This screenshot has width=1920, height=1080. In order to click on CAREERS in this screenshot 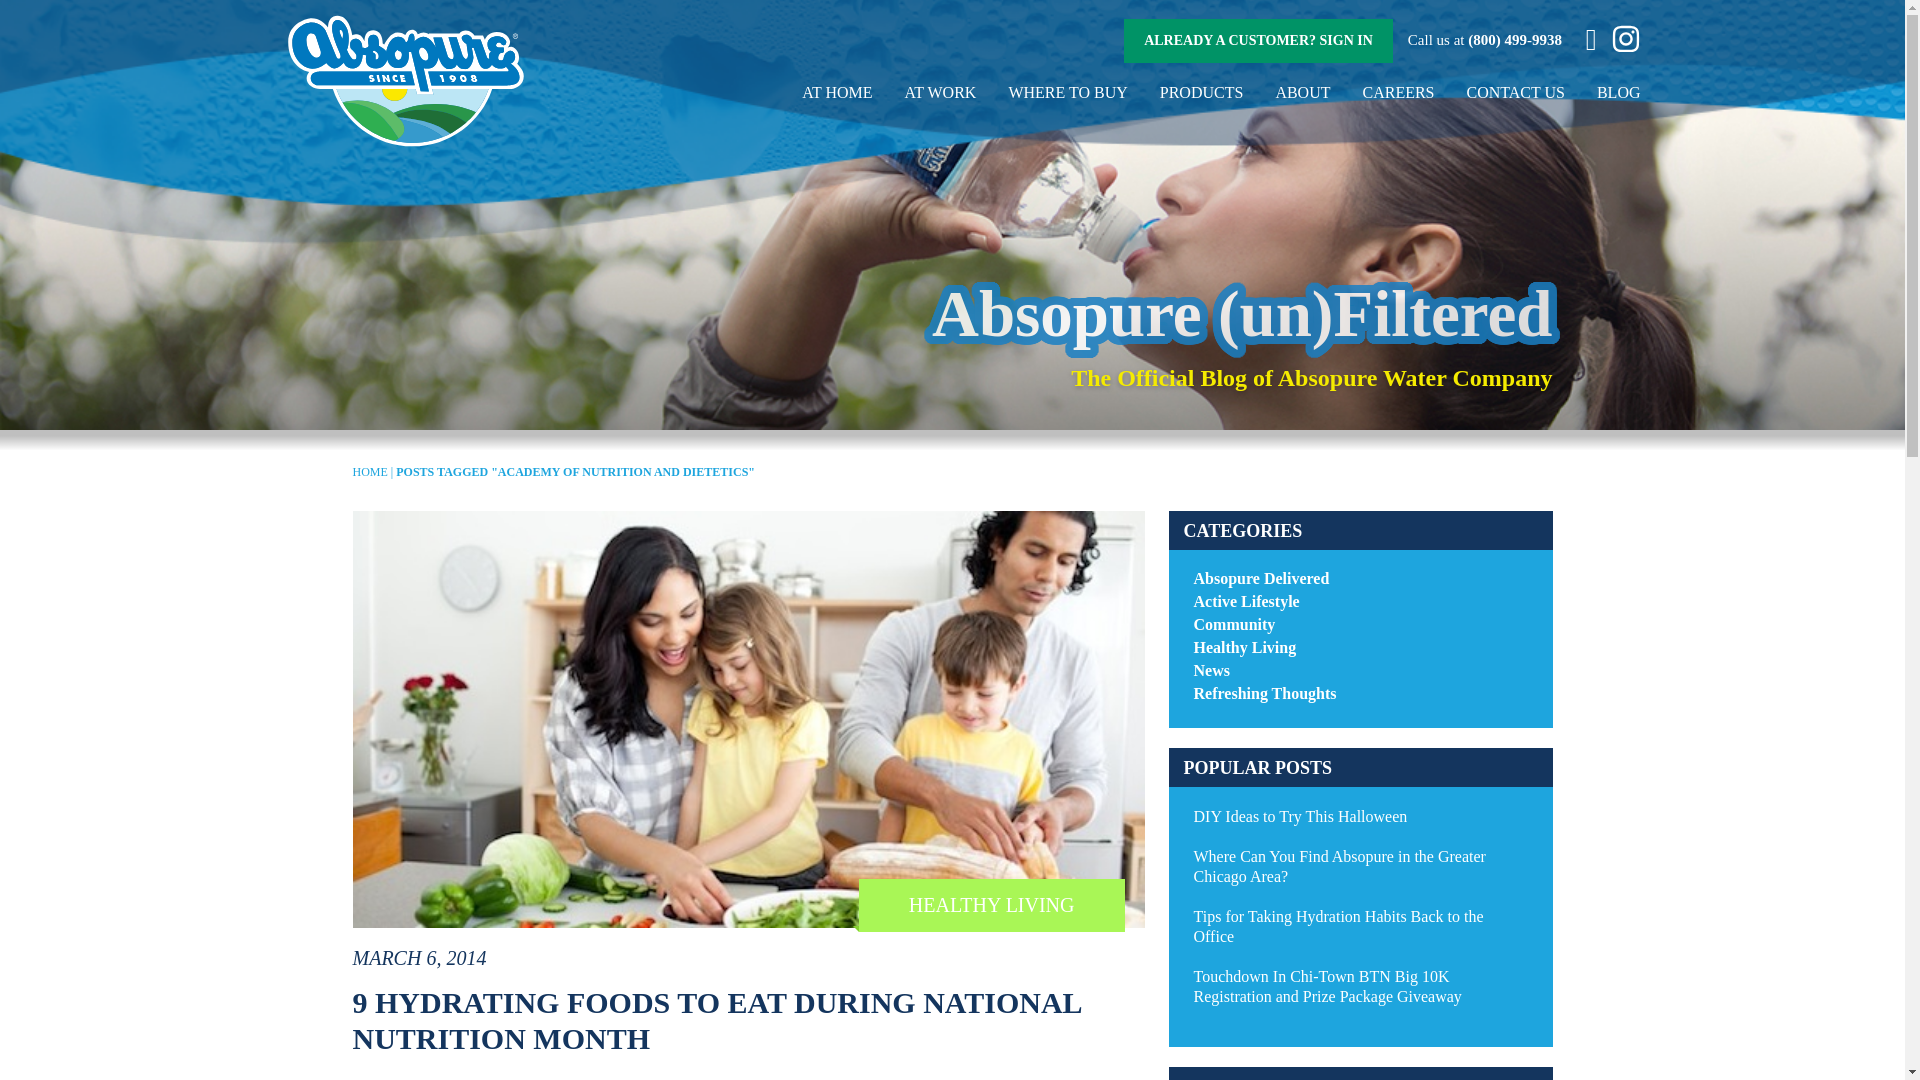, I will do `click(1398, 92)`.